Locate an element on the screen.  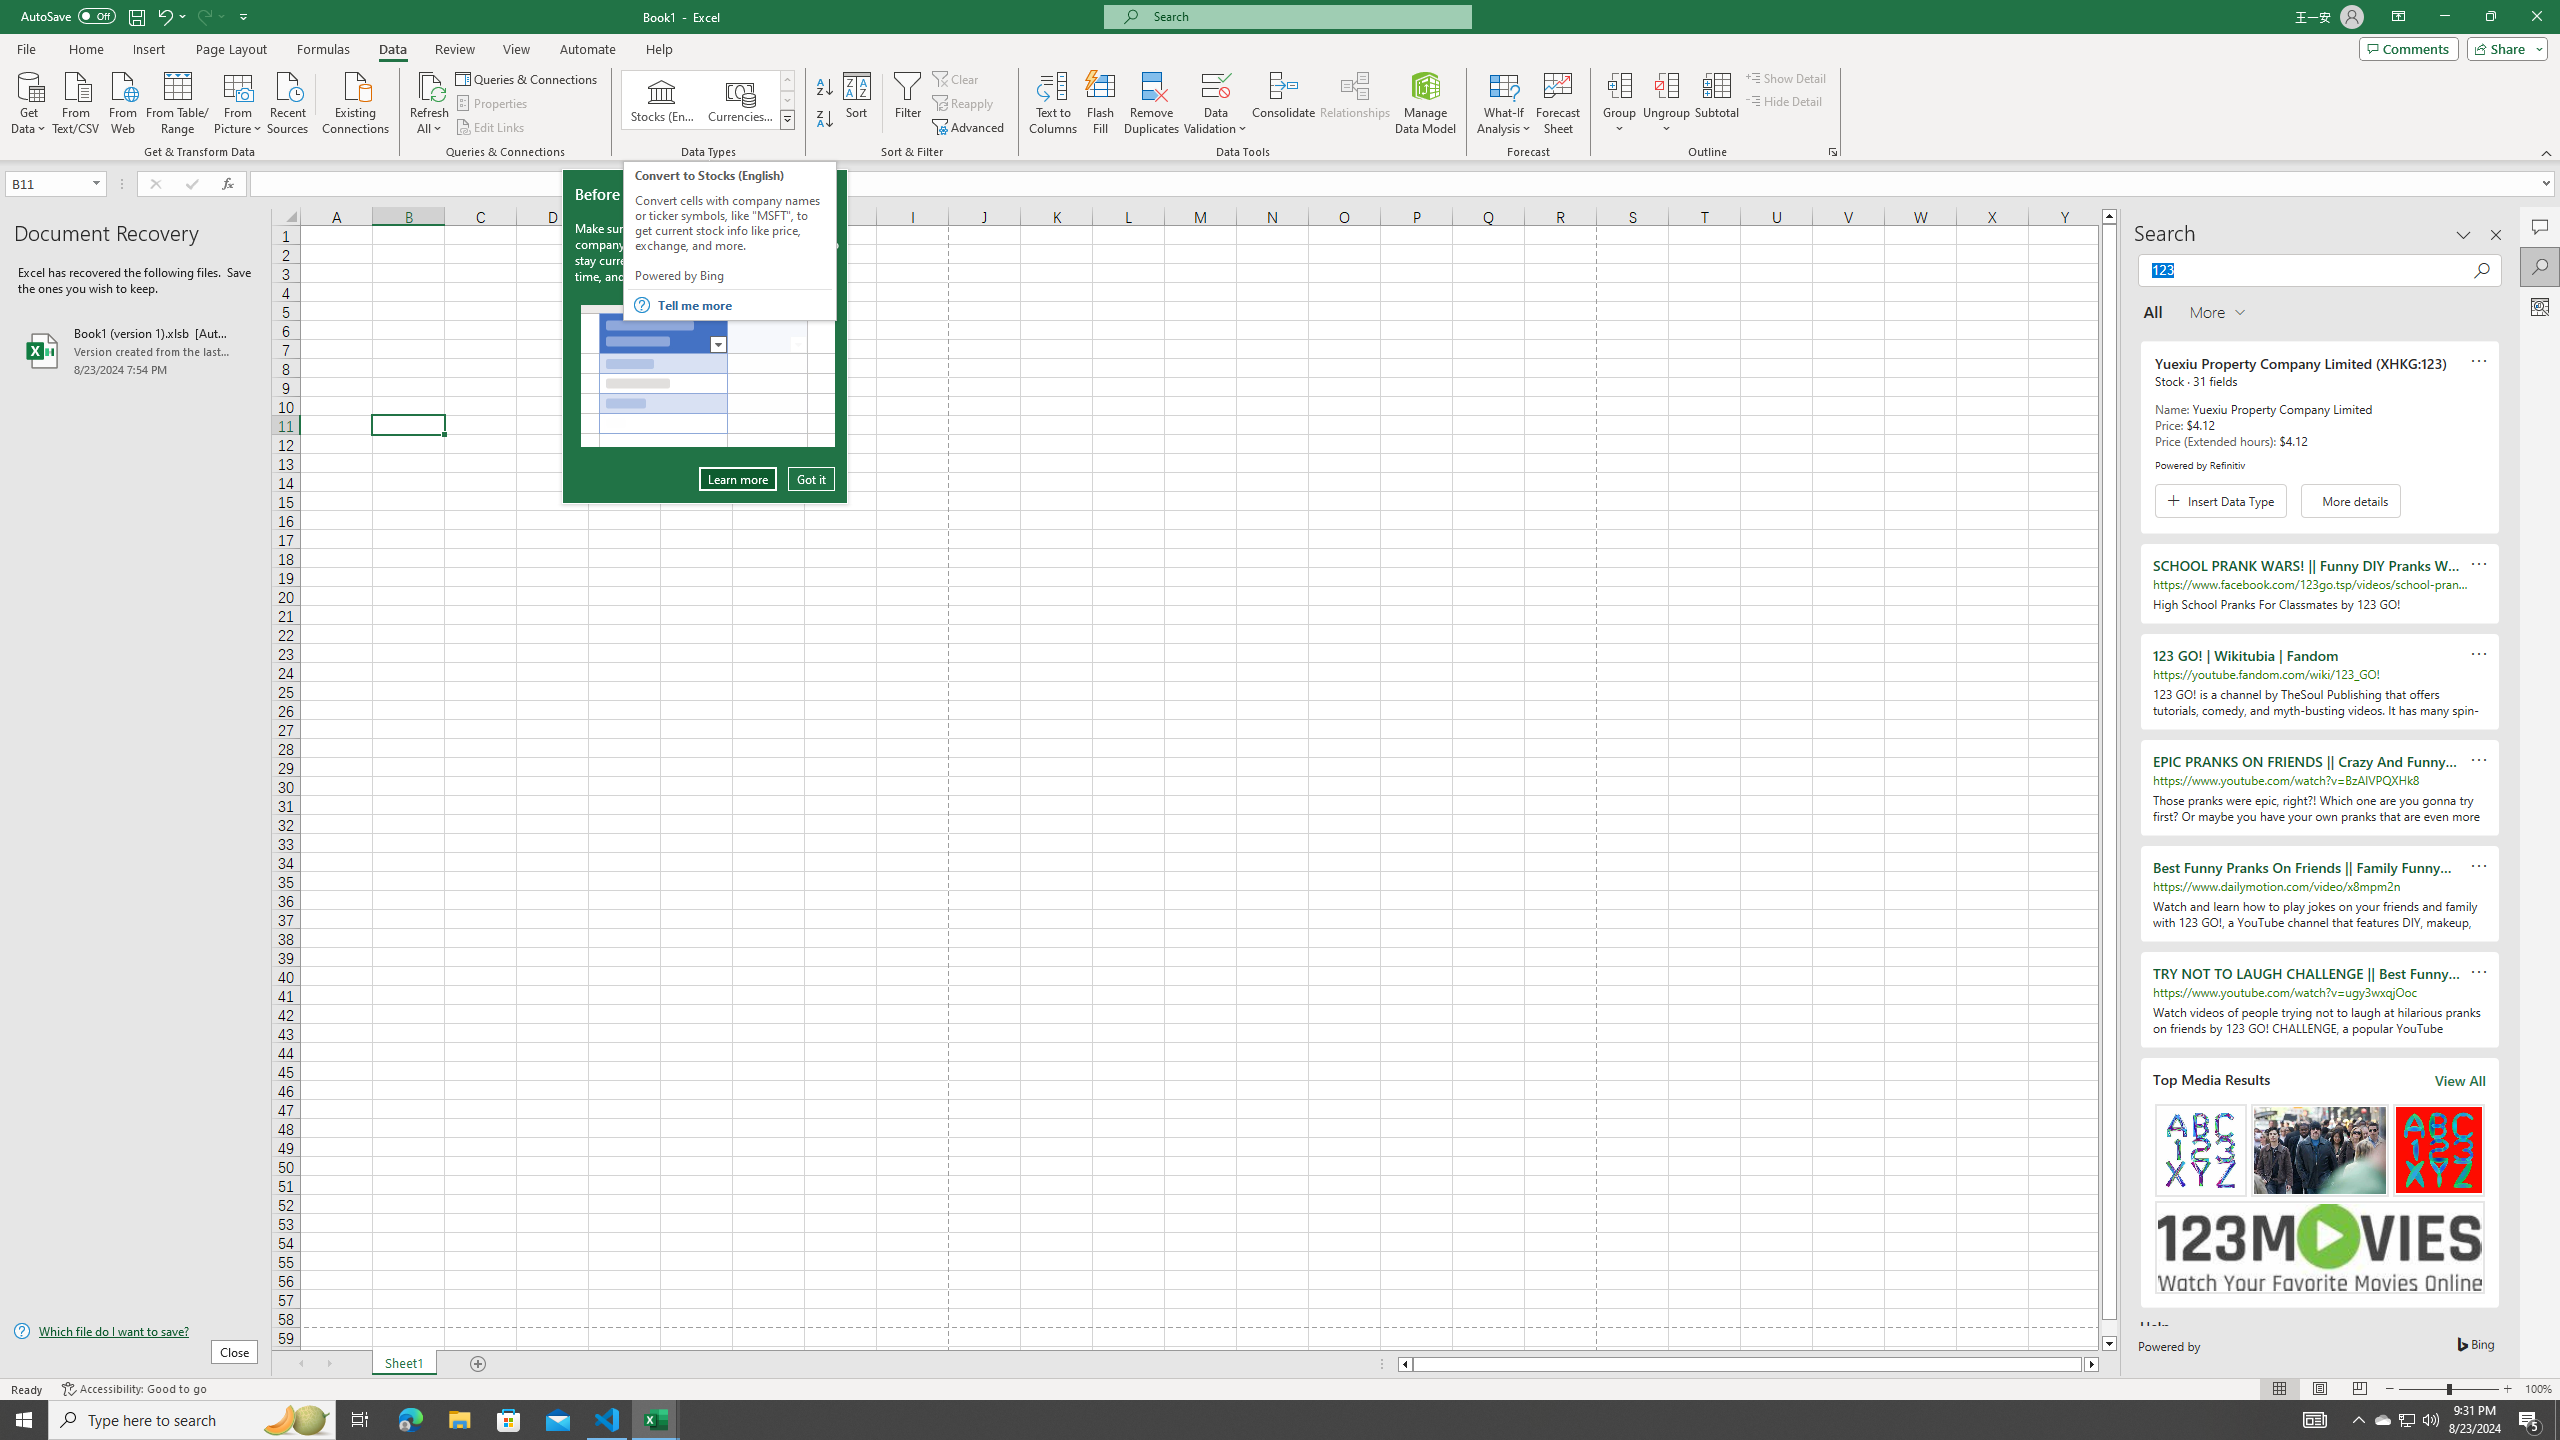
File Explorer is located at coordinates (459, 1420).